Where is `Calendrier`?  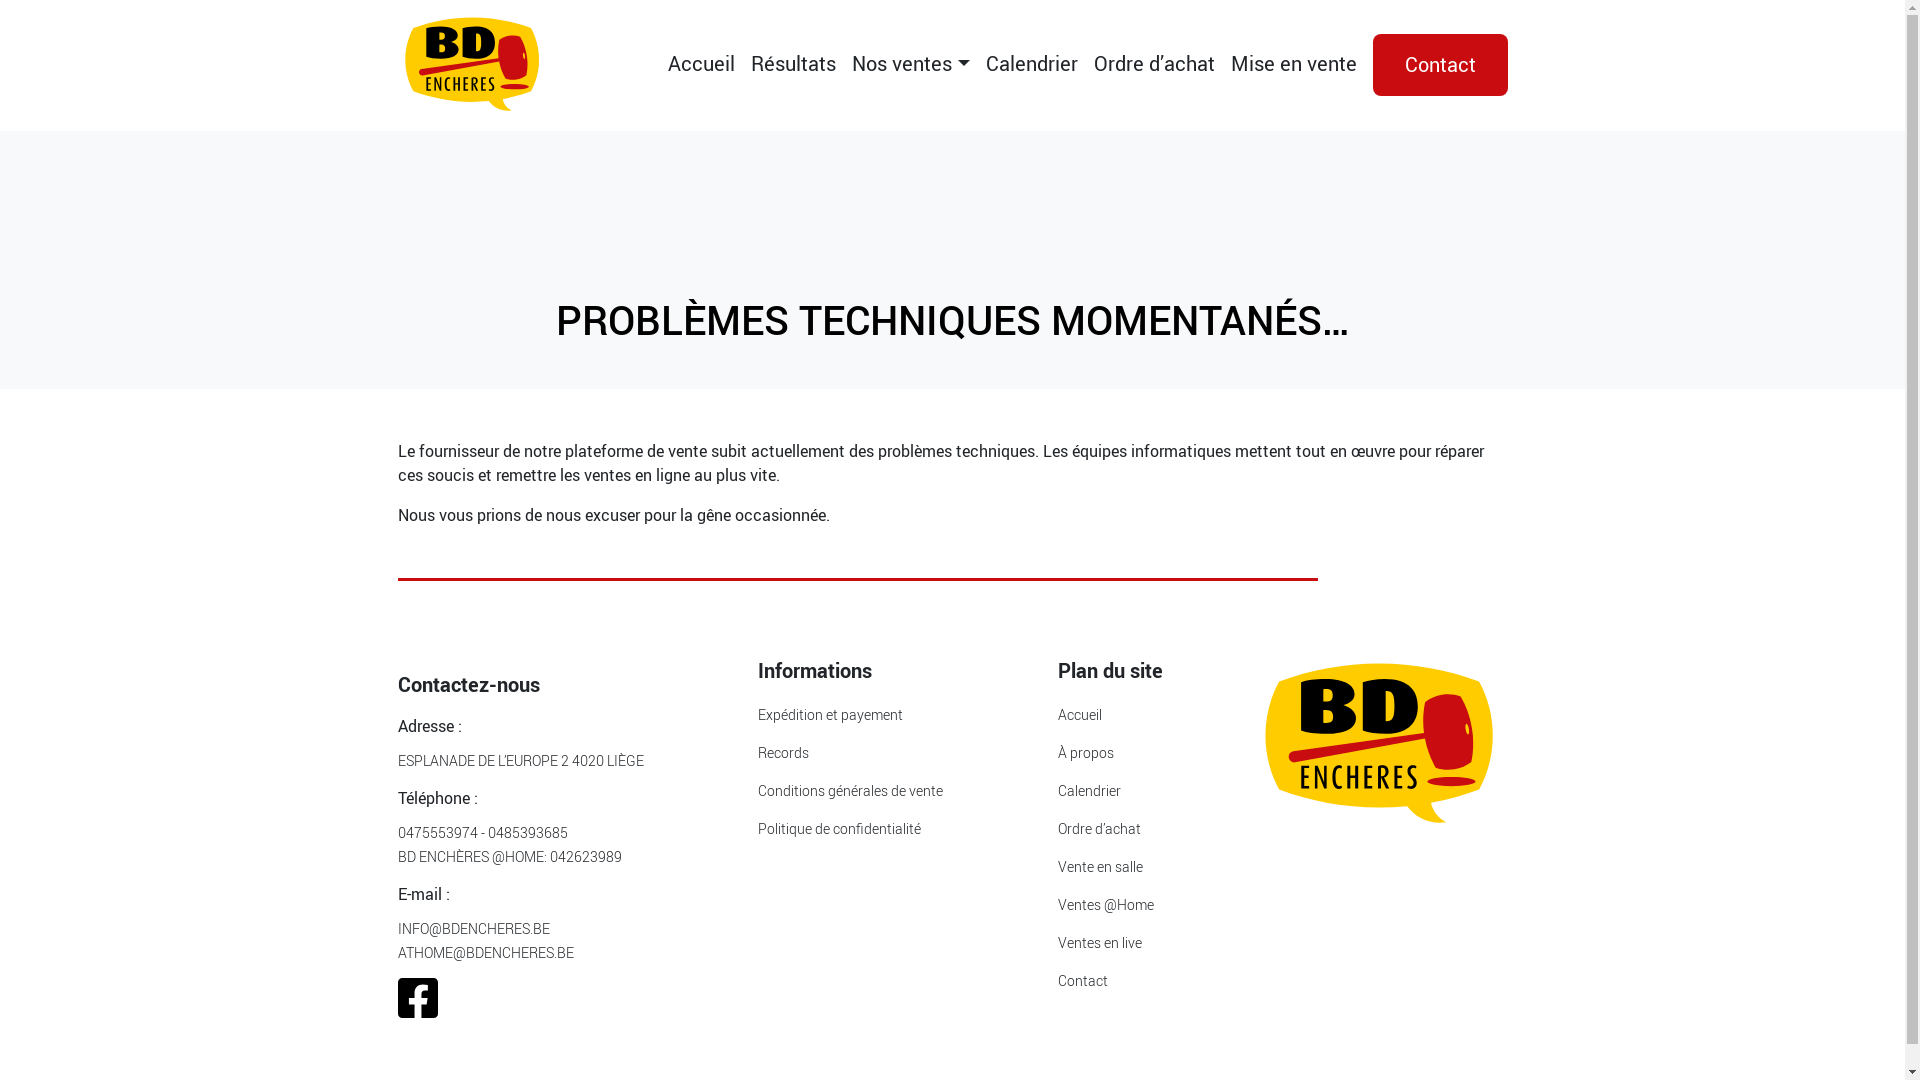 Calendrier is located at coordinates (1032, 66).